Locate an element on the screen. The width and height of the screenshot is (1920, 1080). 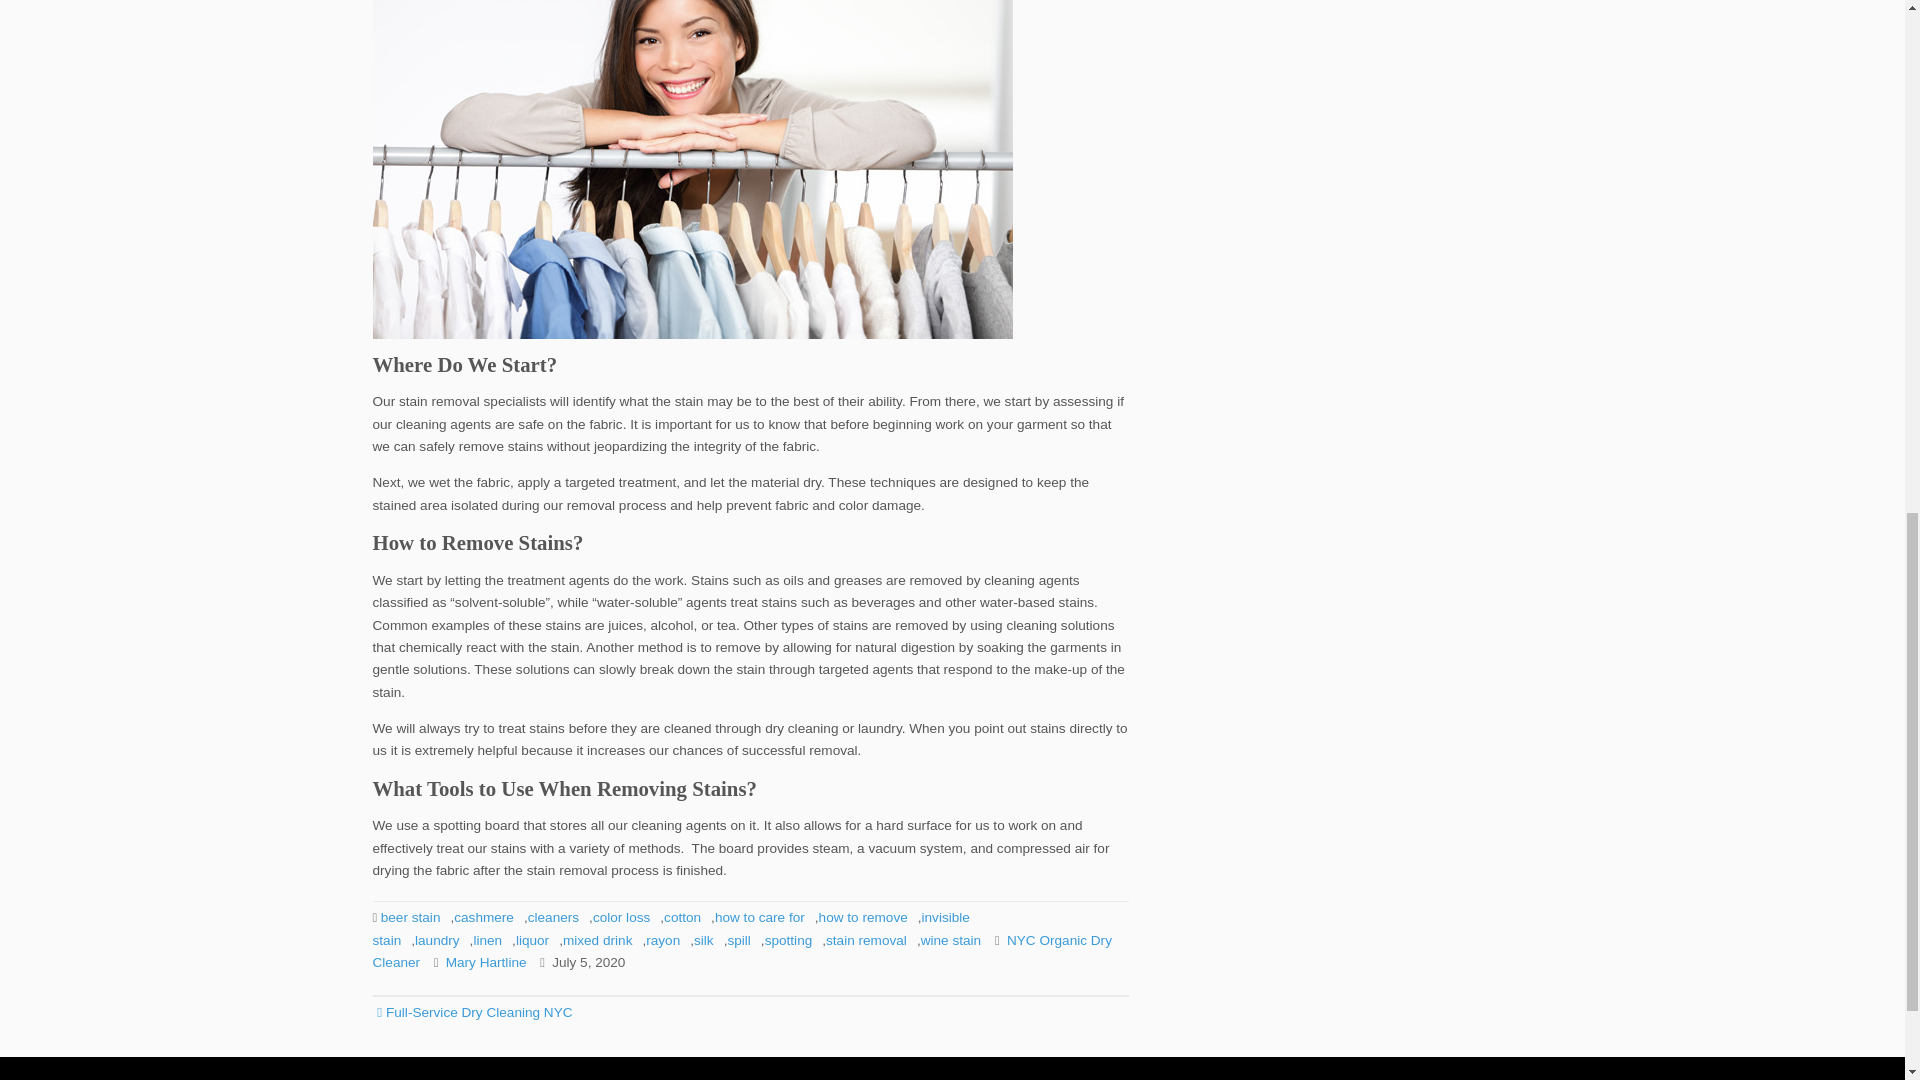
laundry is located at coordinates (437, 940).